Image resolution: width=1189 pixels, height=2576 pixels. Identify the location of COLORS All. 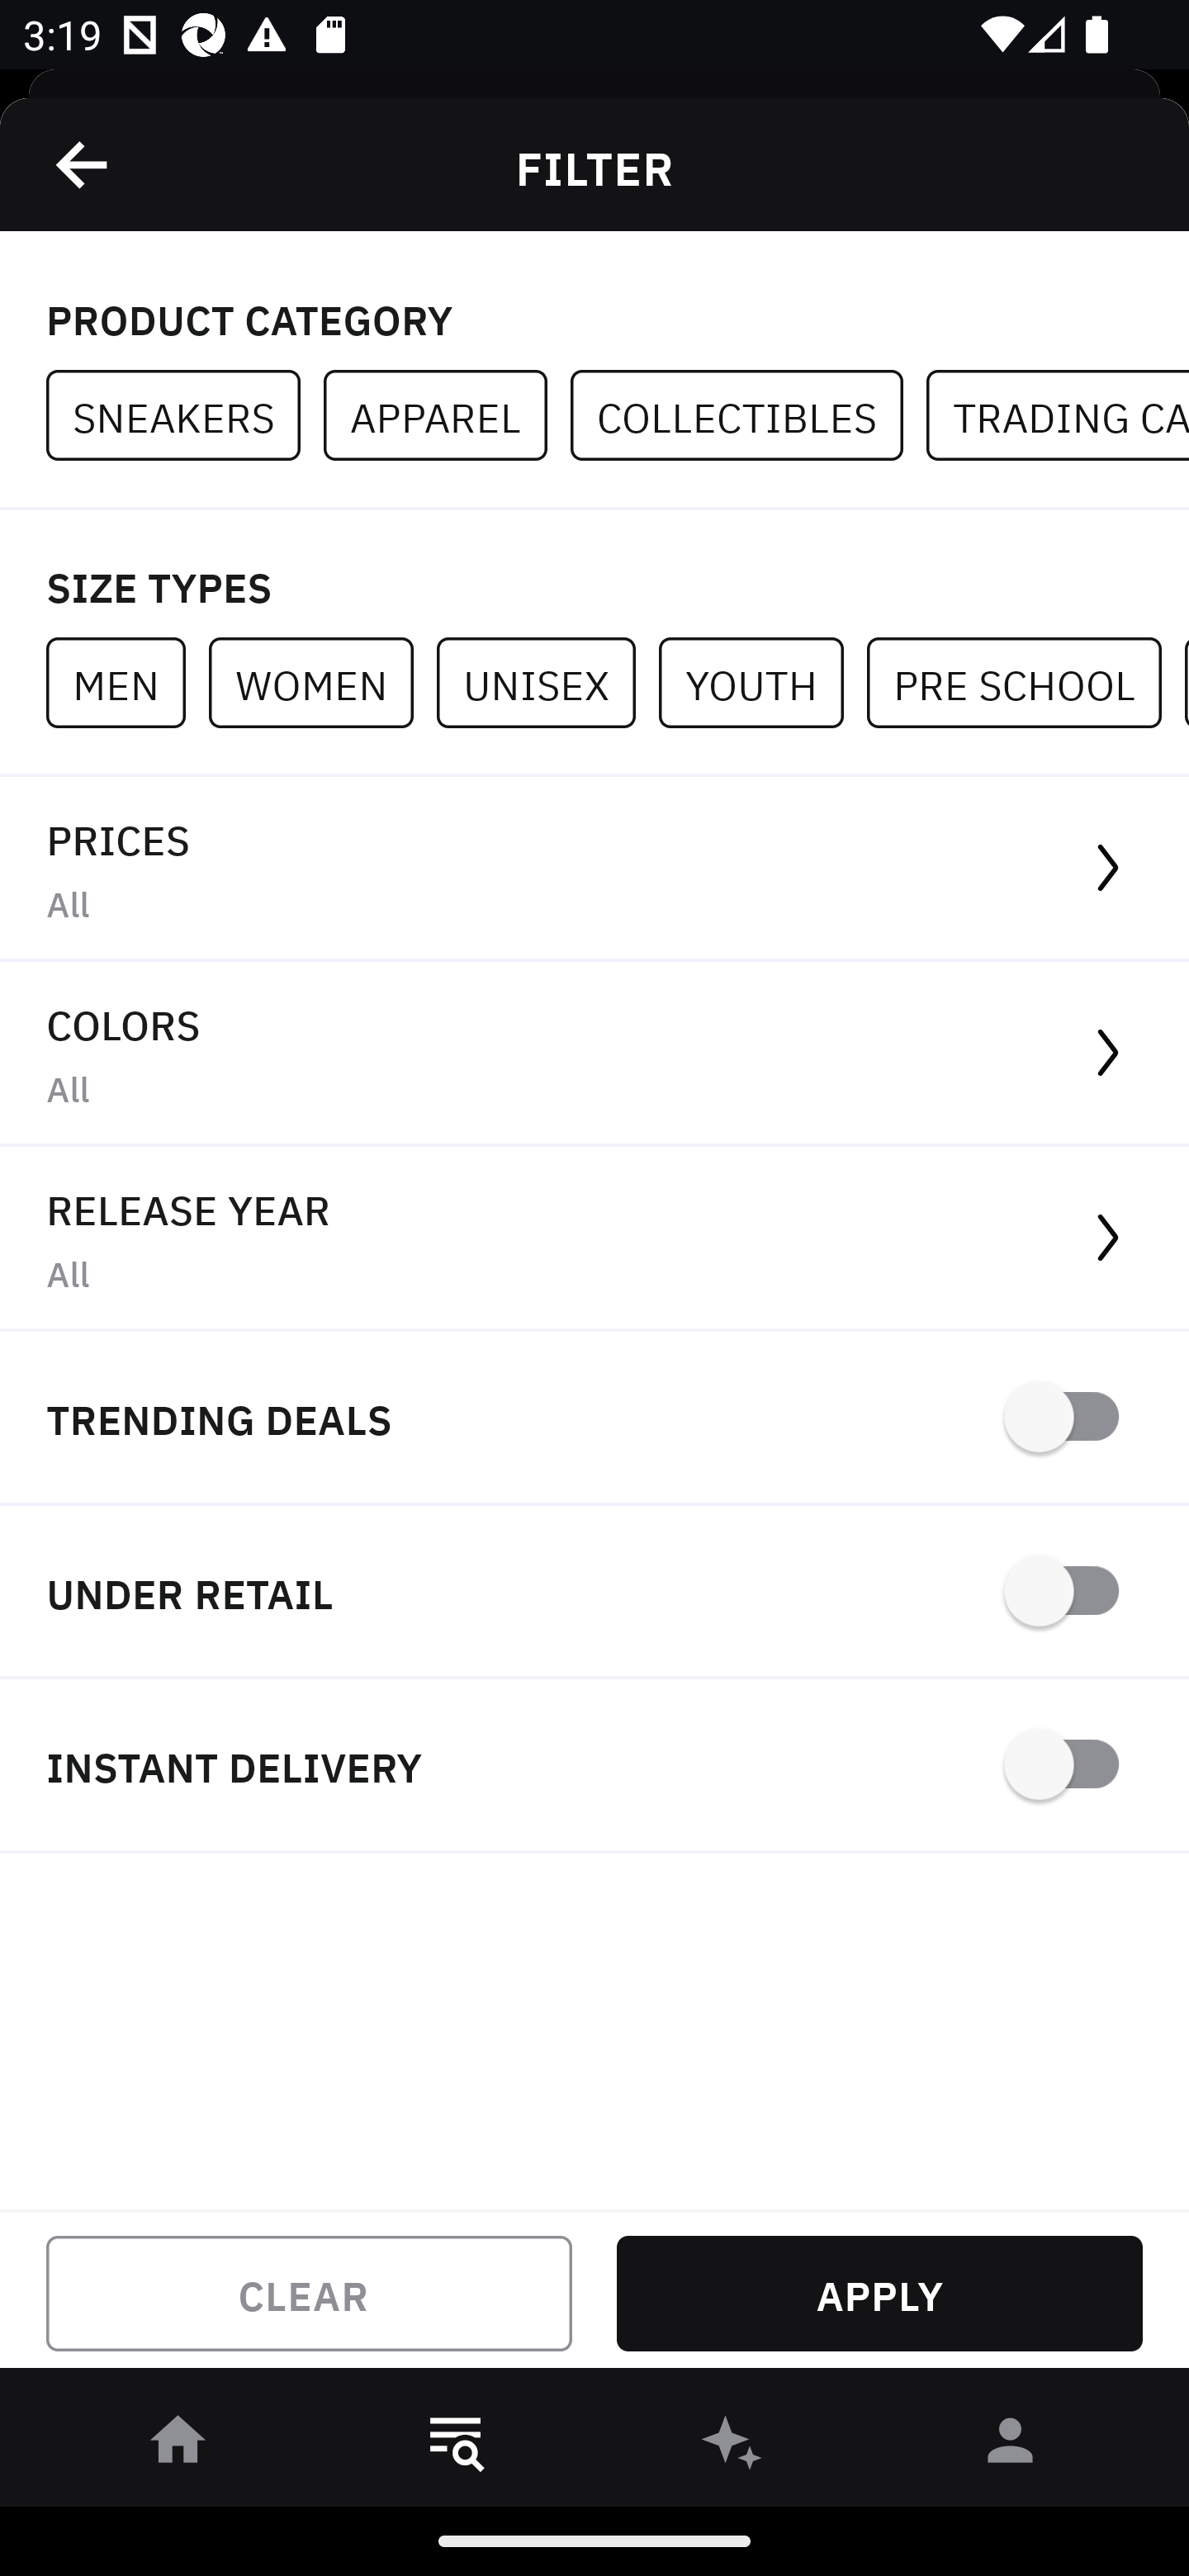
(594, 1054).